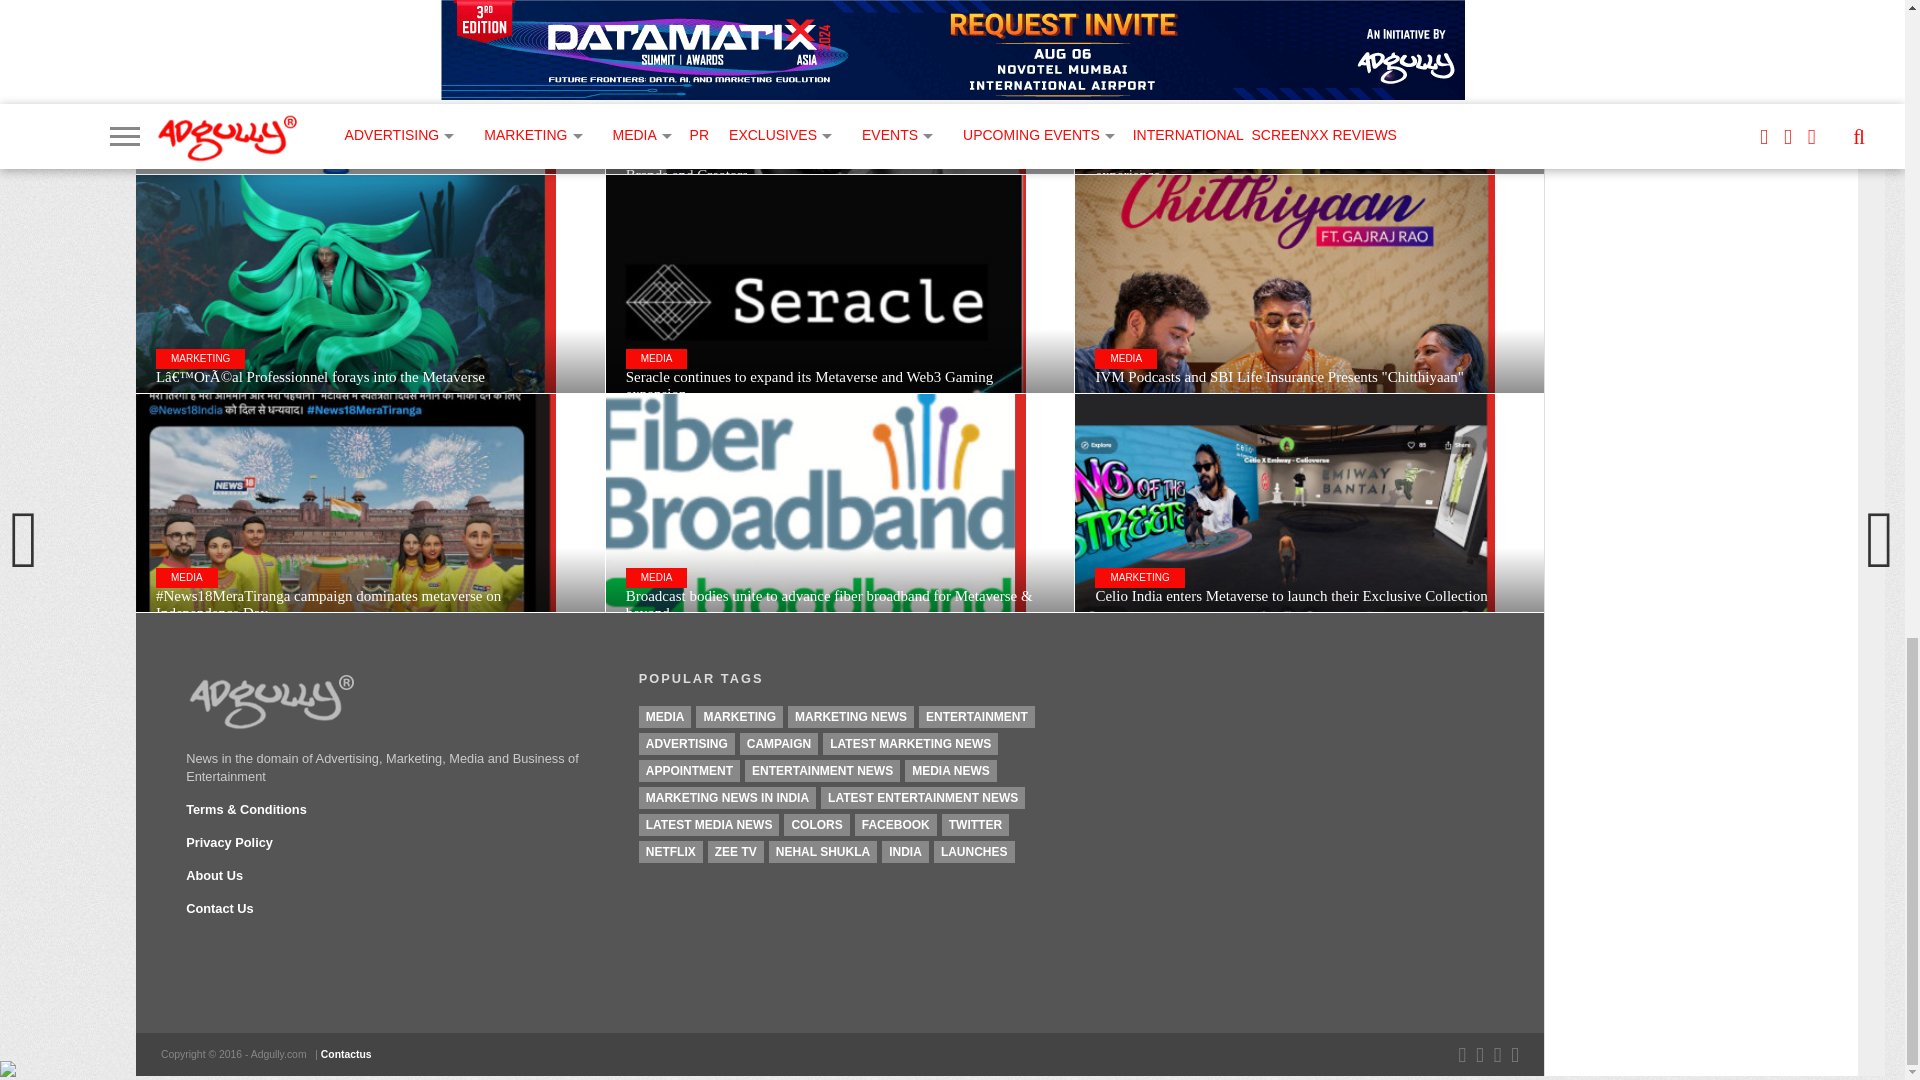 The width and height of the screenshot is (1920, 1080). Describe the element at coordinates (687, 744) in the screenshot. I see `Advertising` at that location.